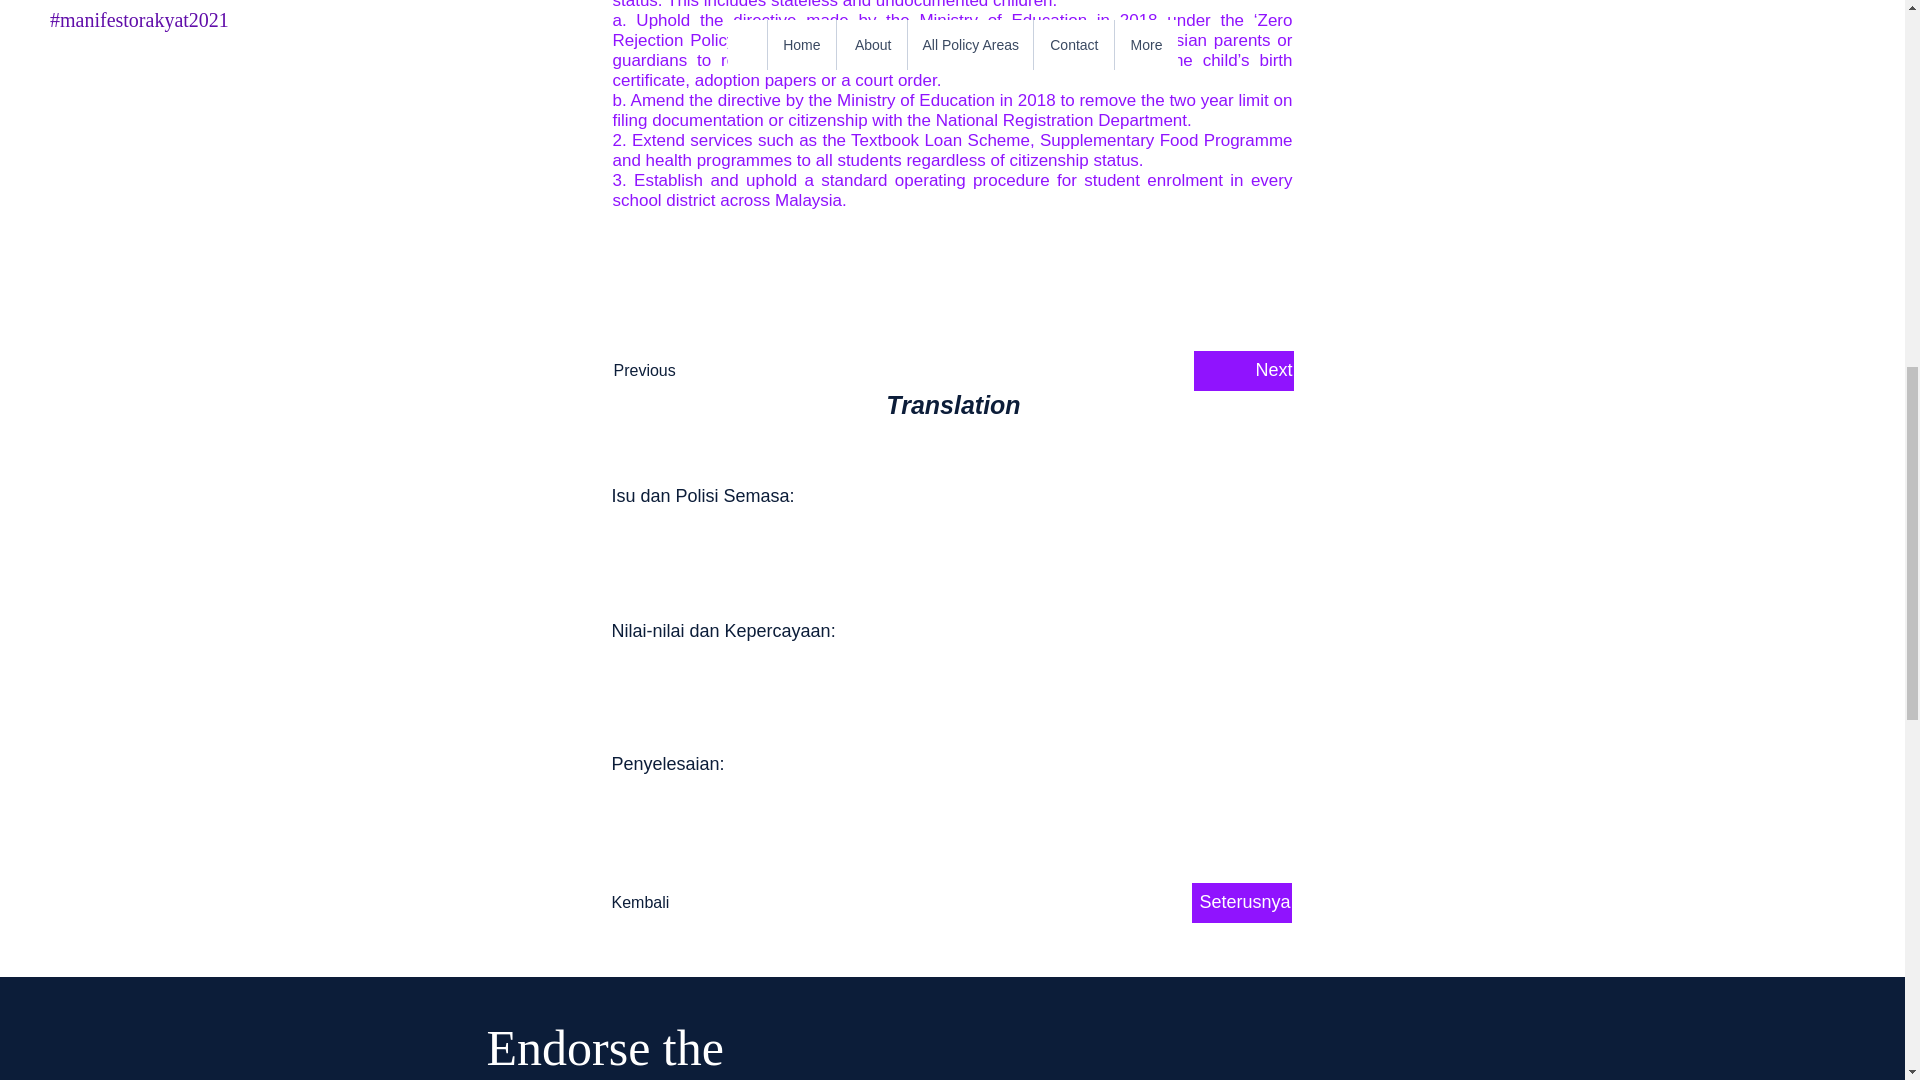  I want to click on Previous, so click(680, 370).